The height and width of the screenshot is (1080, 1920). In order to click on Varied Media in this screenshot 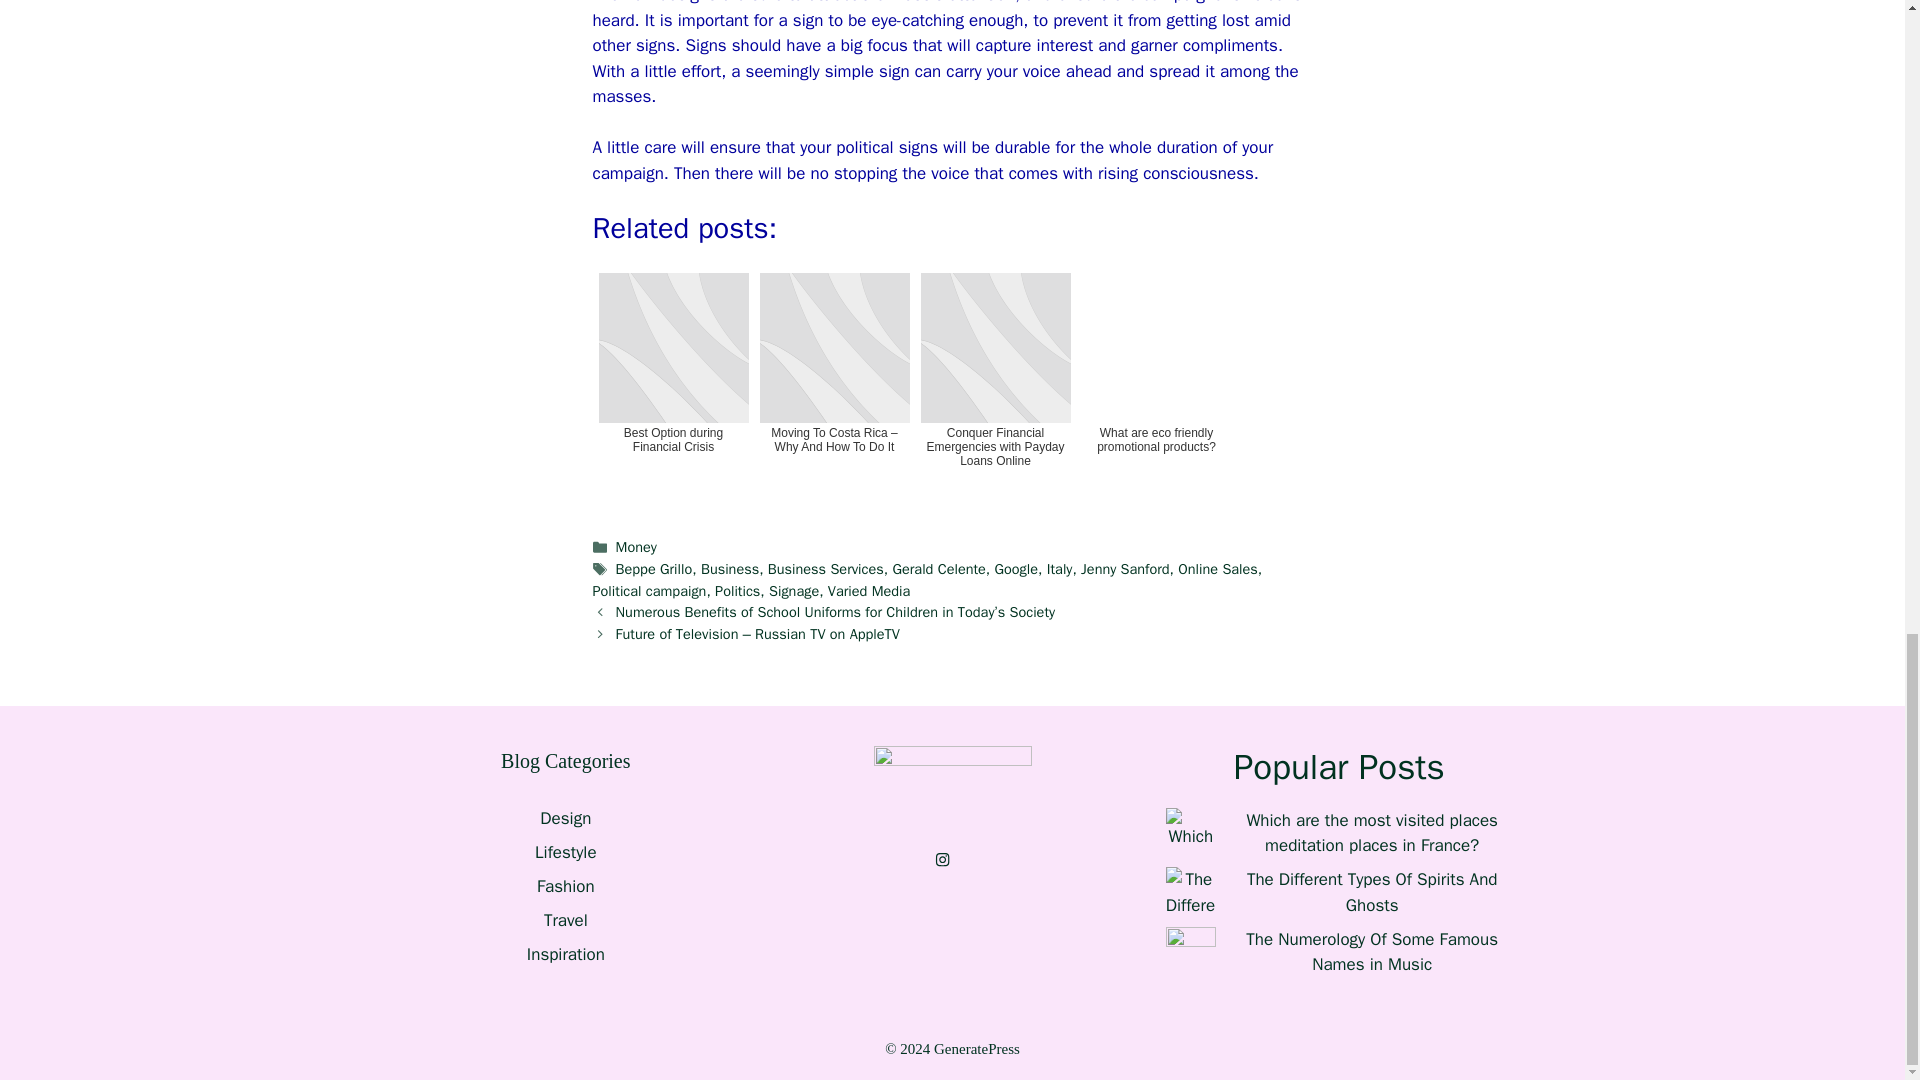, I will do `click(868, 591)`.